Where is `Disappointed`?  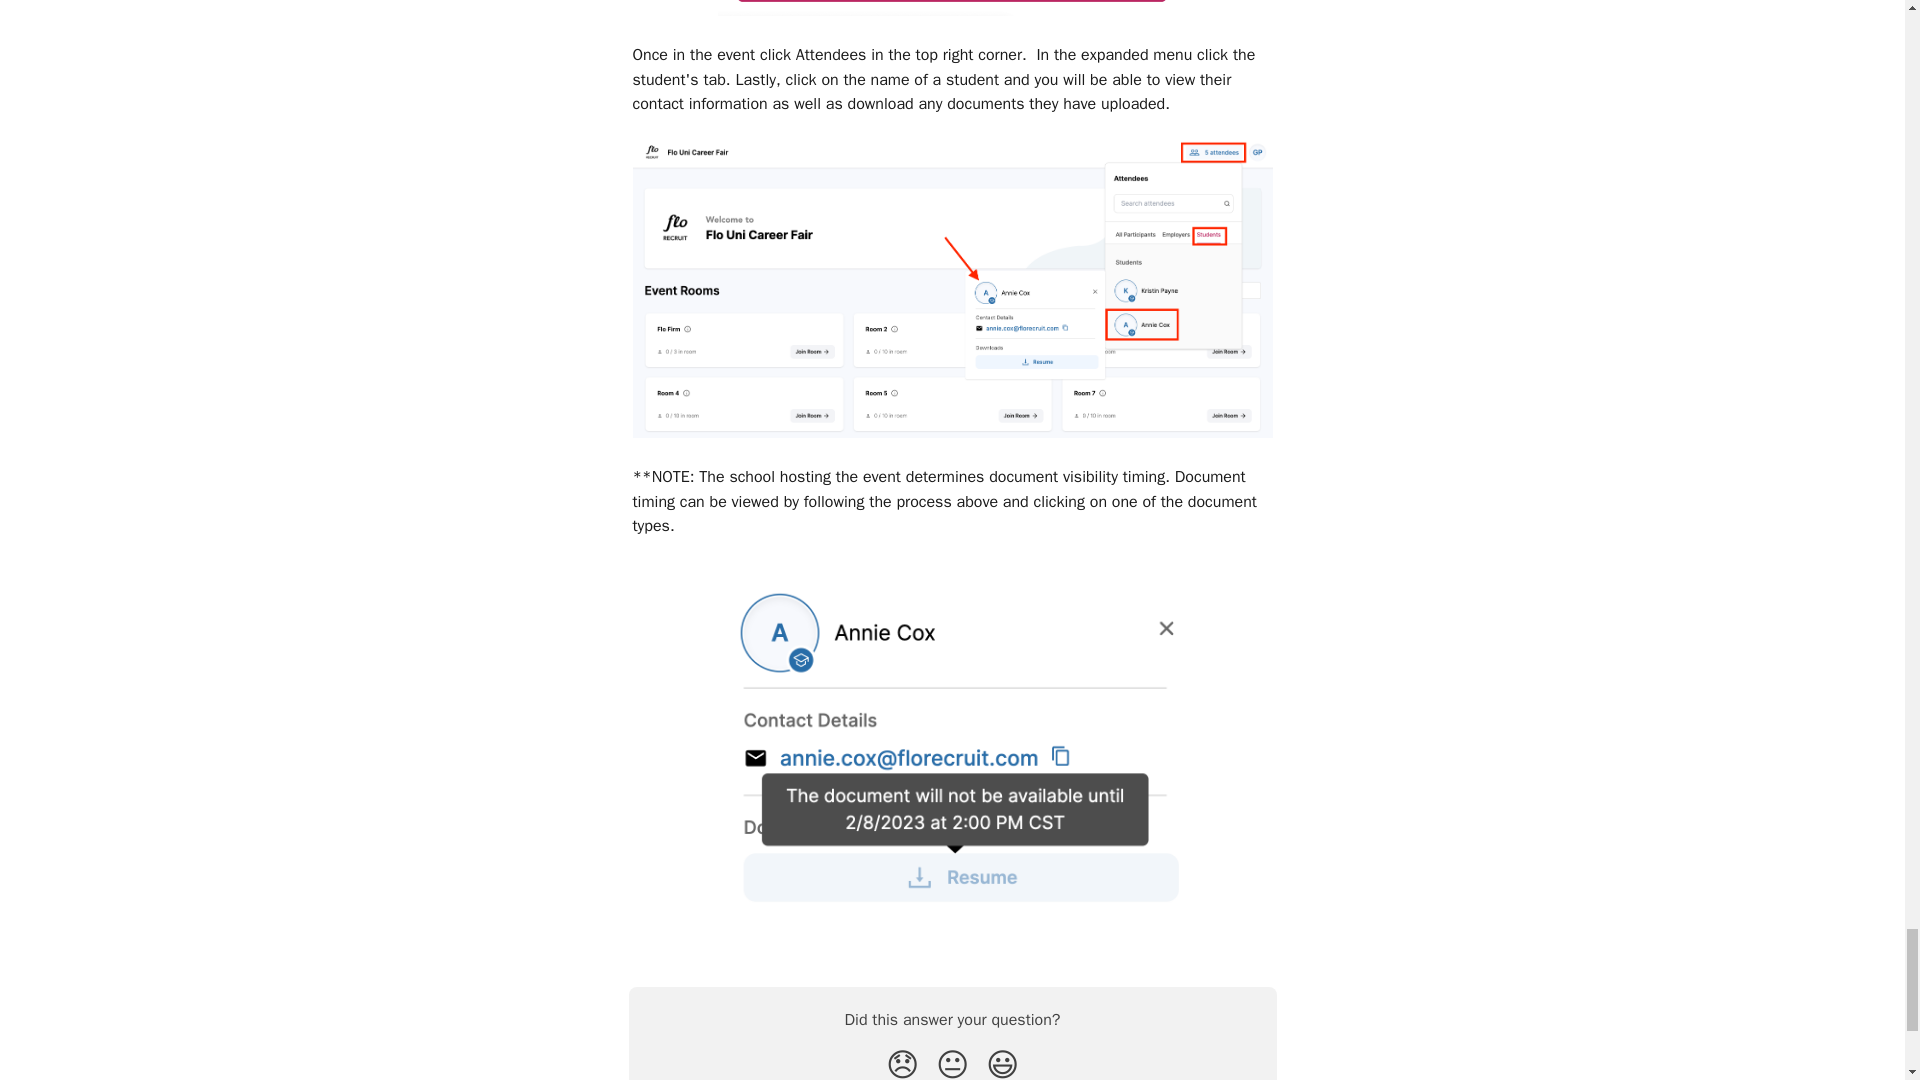 Disappointed is located at coordinates (902, 1062).